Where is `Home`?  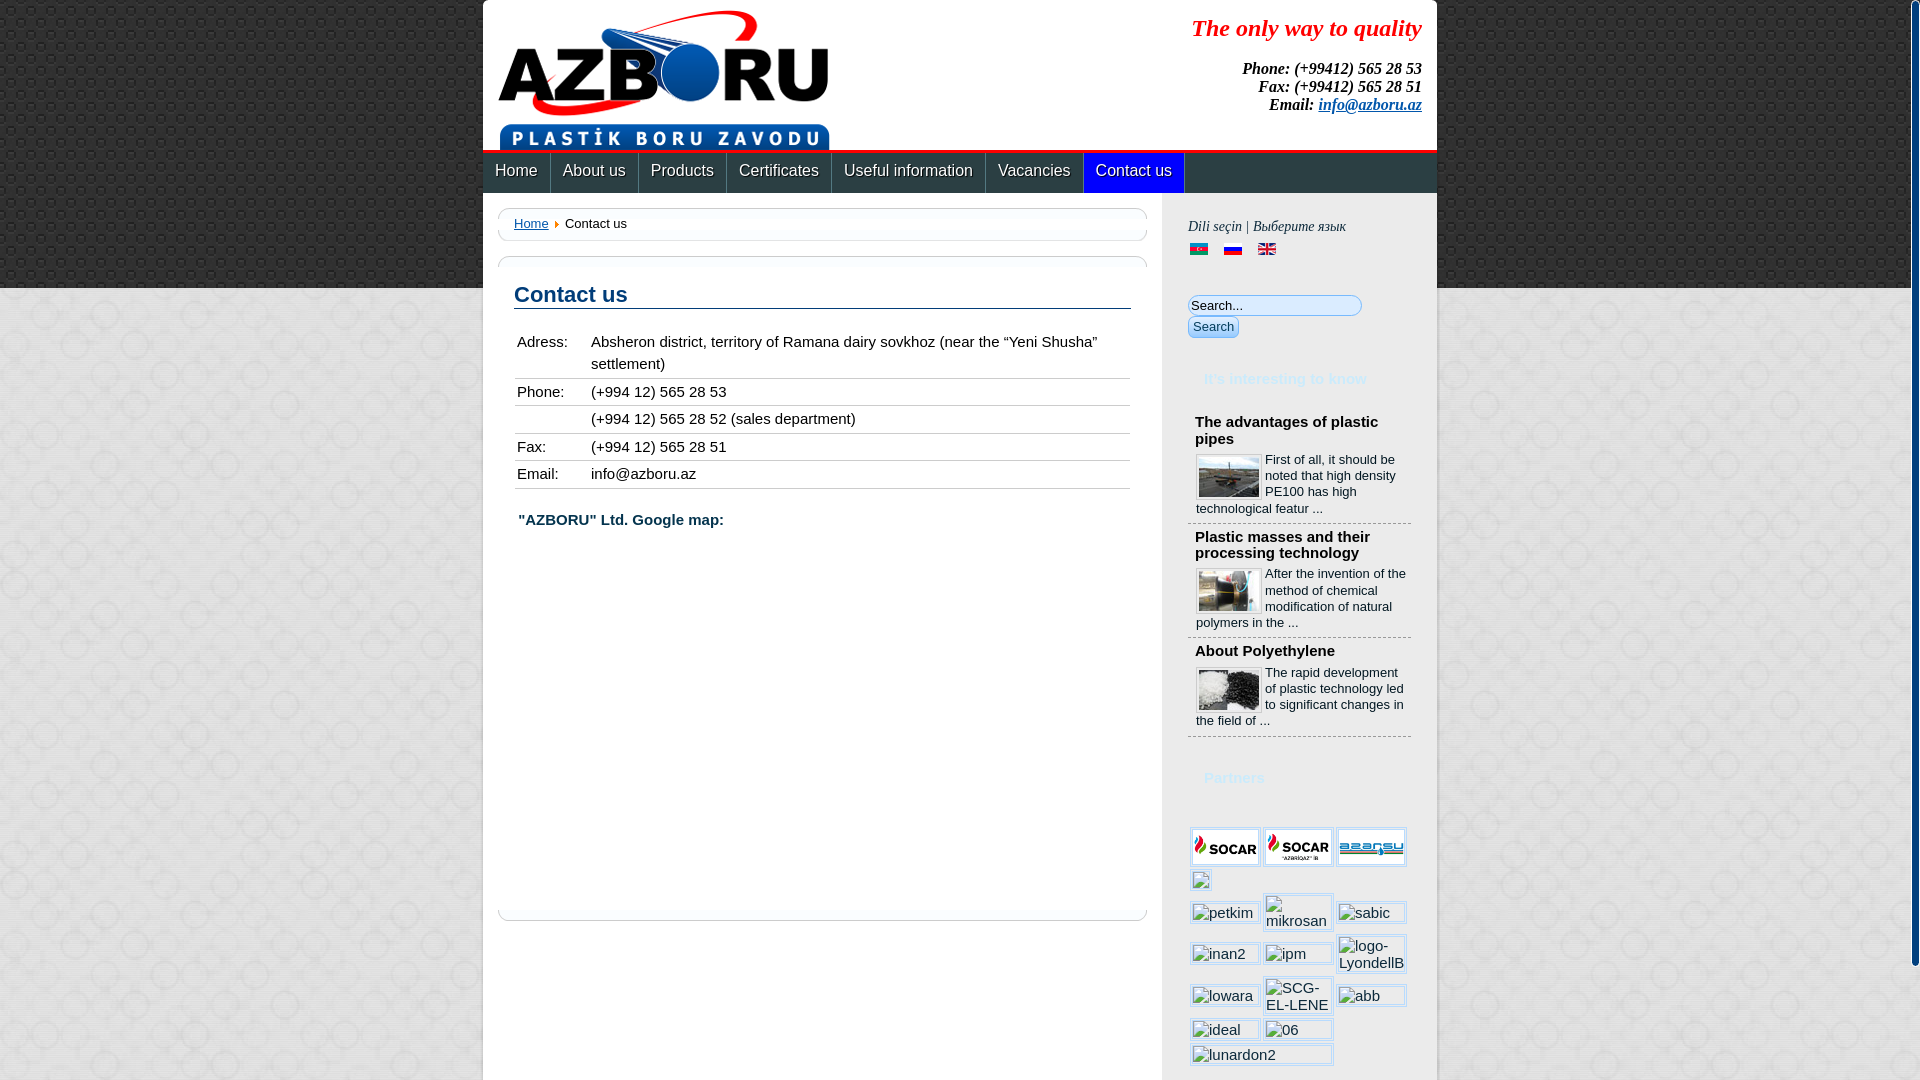
Home is located at coordinates (516, 173).